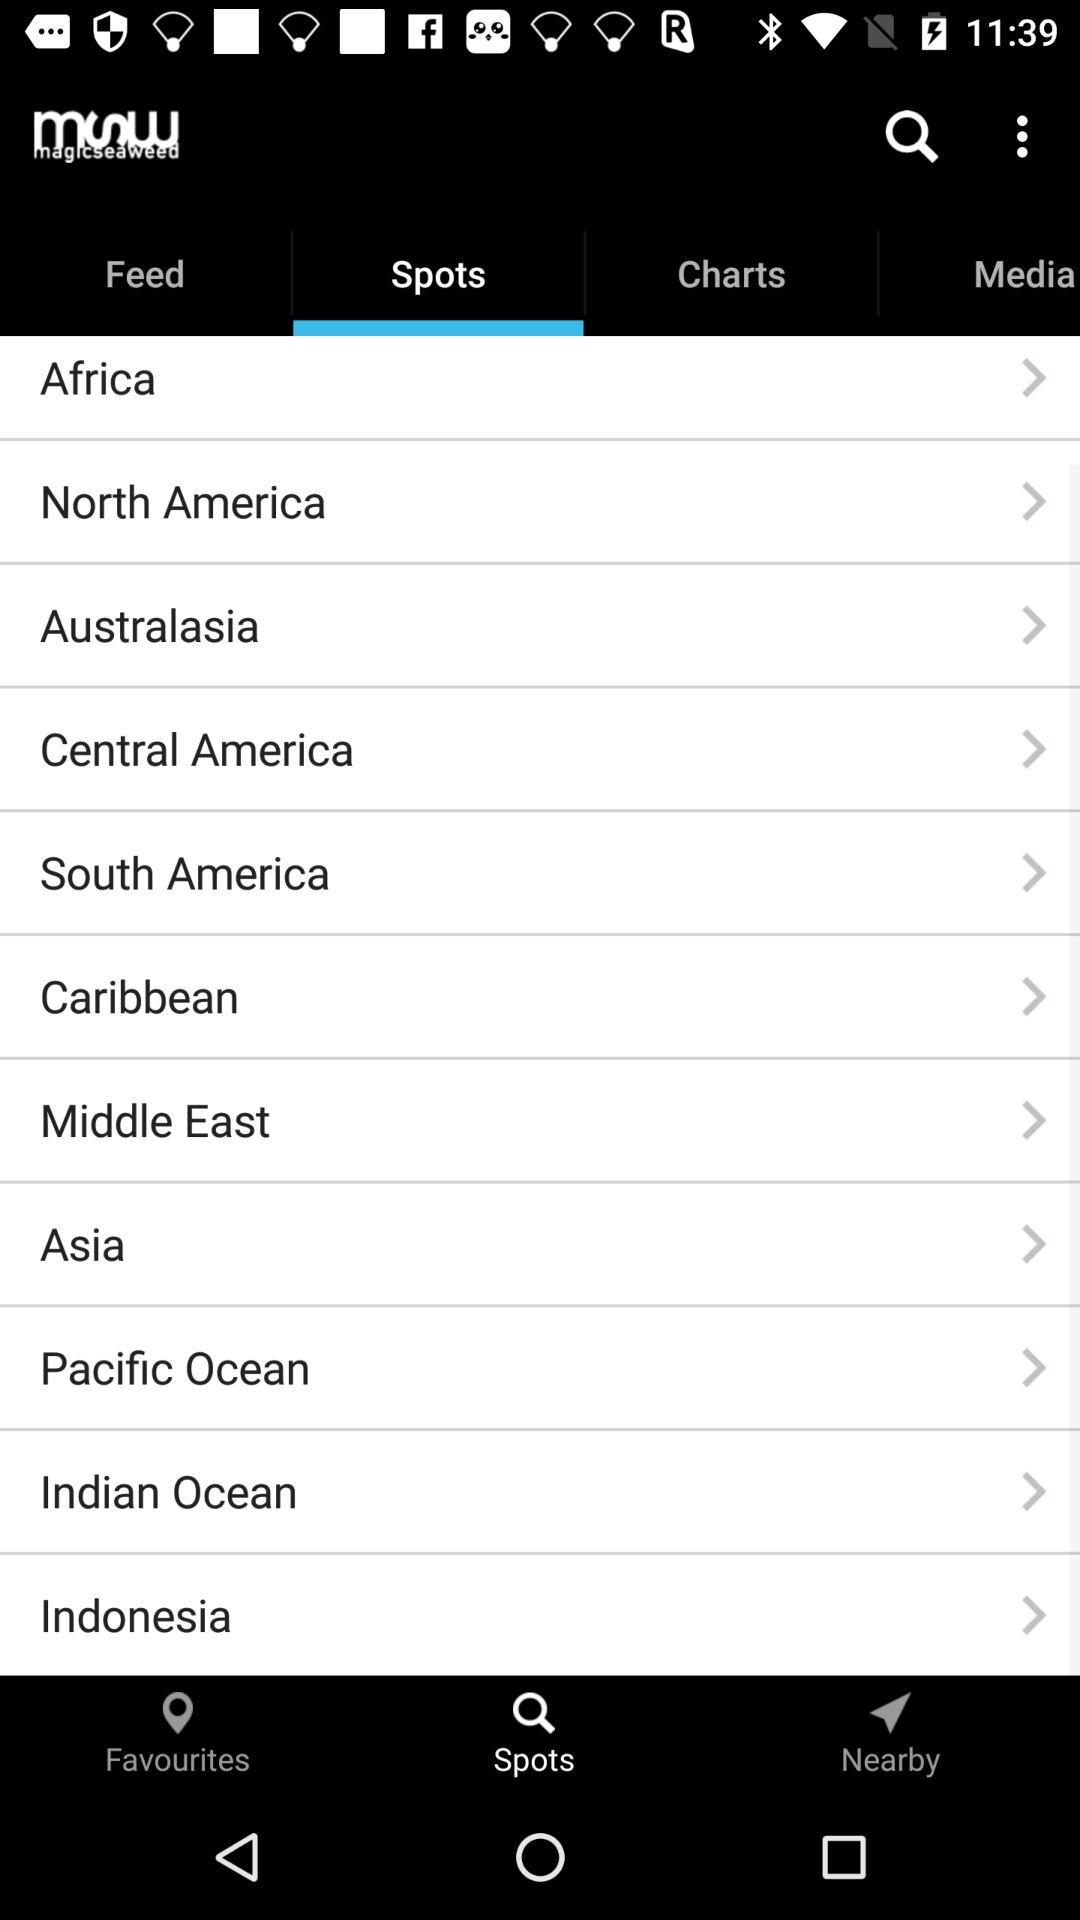 The width and height of the screenshot is (1080, 1920). Describe the element at coordinates (1033, 1491) in the screenshot. I see `launch item to the right of indian ocean` at that location.